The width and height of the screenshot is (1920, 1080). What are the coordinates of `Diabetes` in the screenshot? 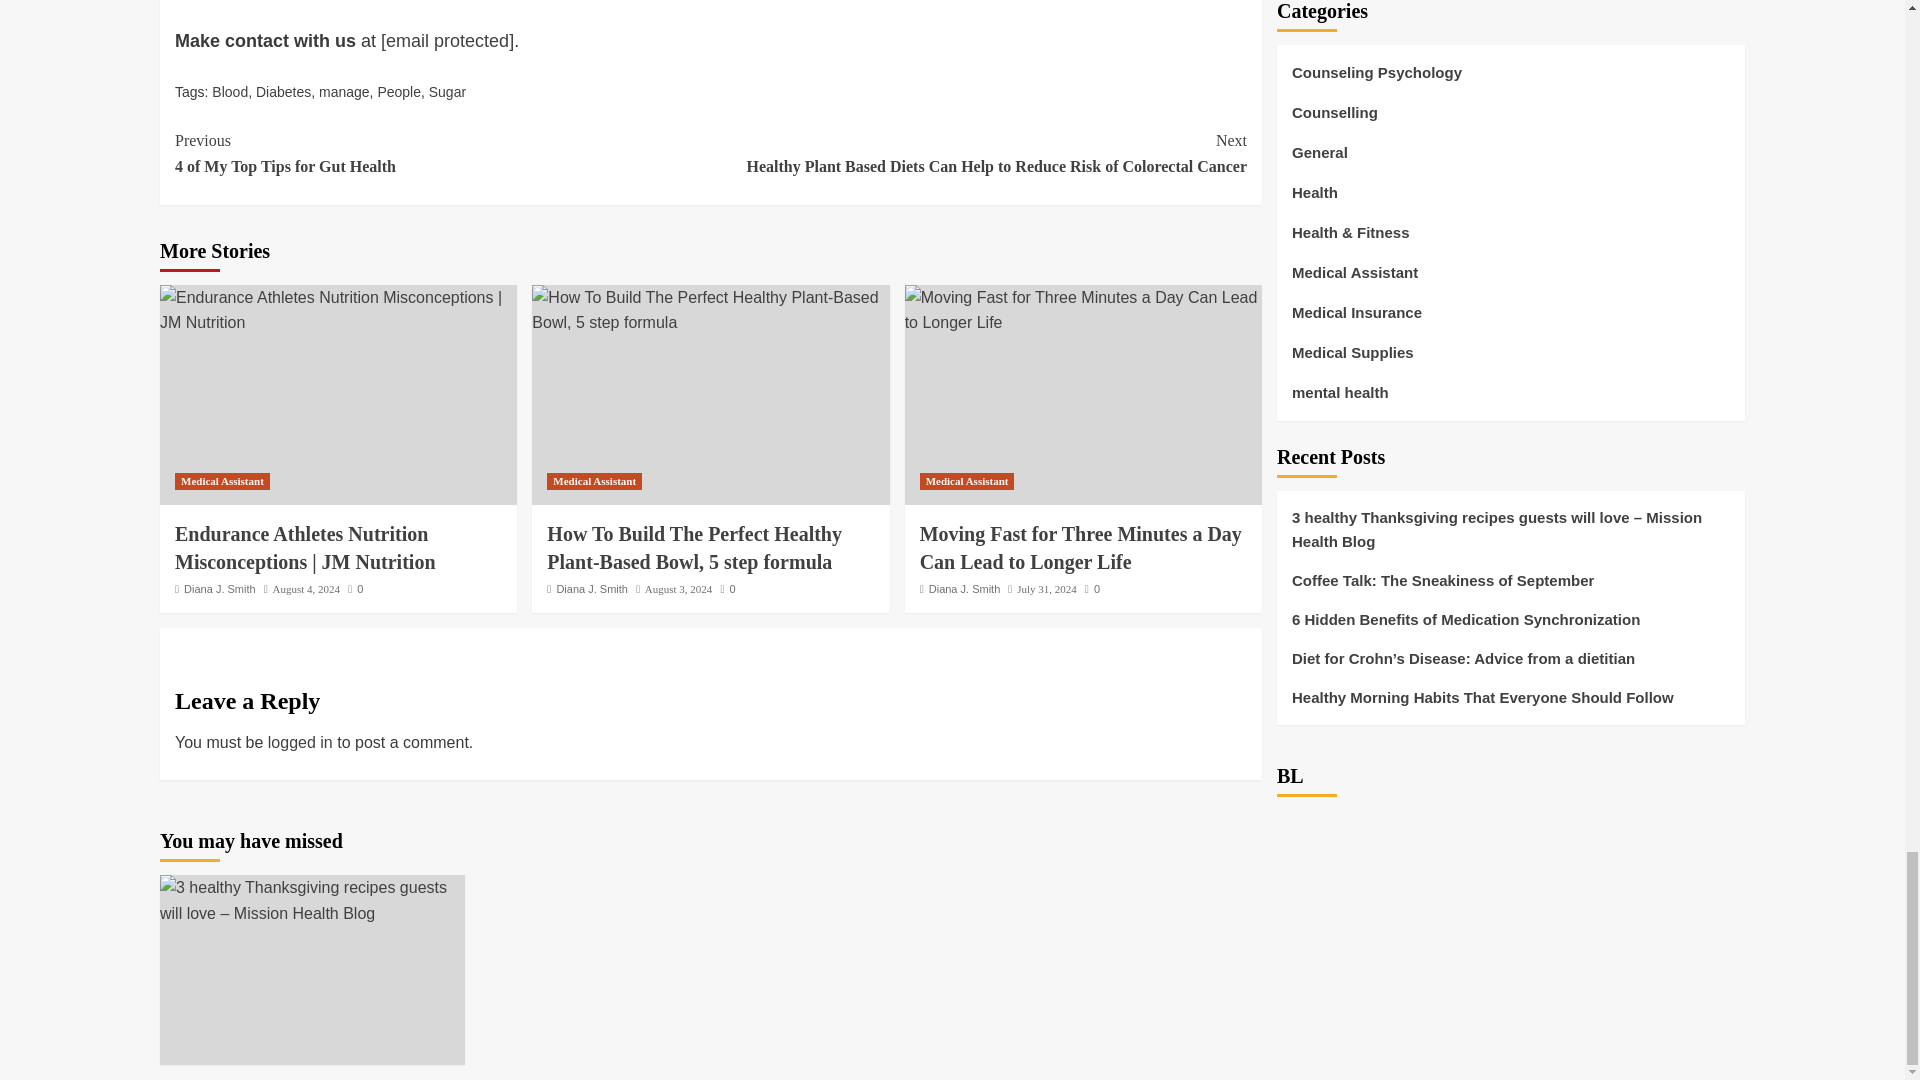 It's located at (283, 92).